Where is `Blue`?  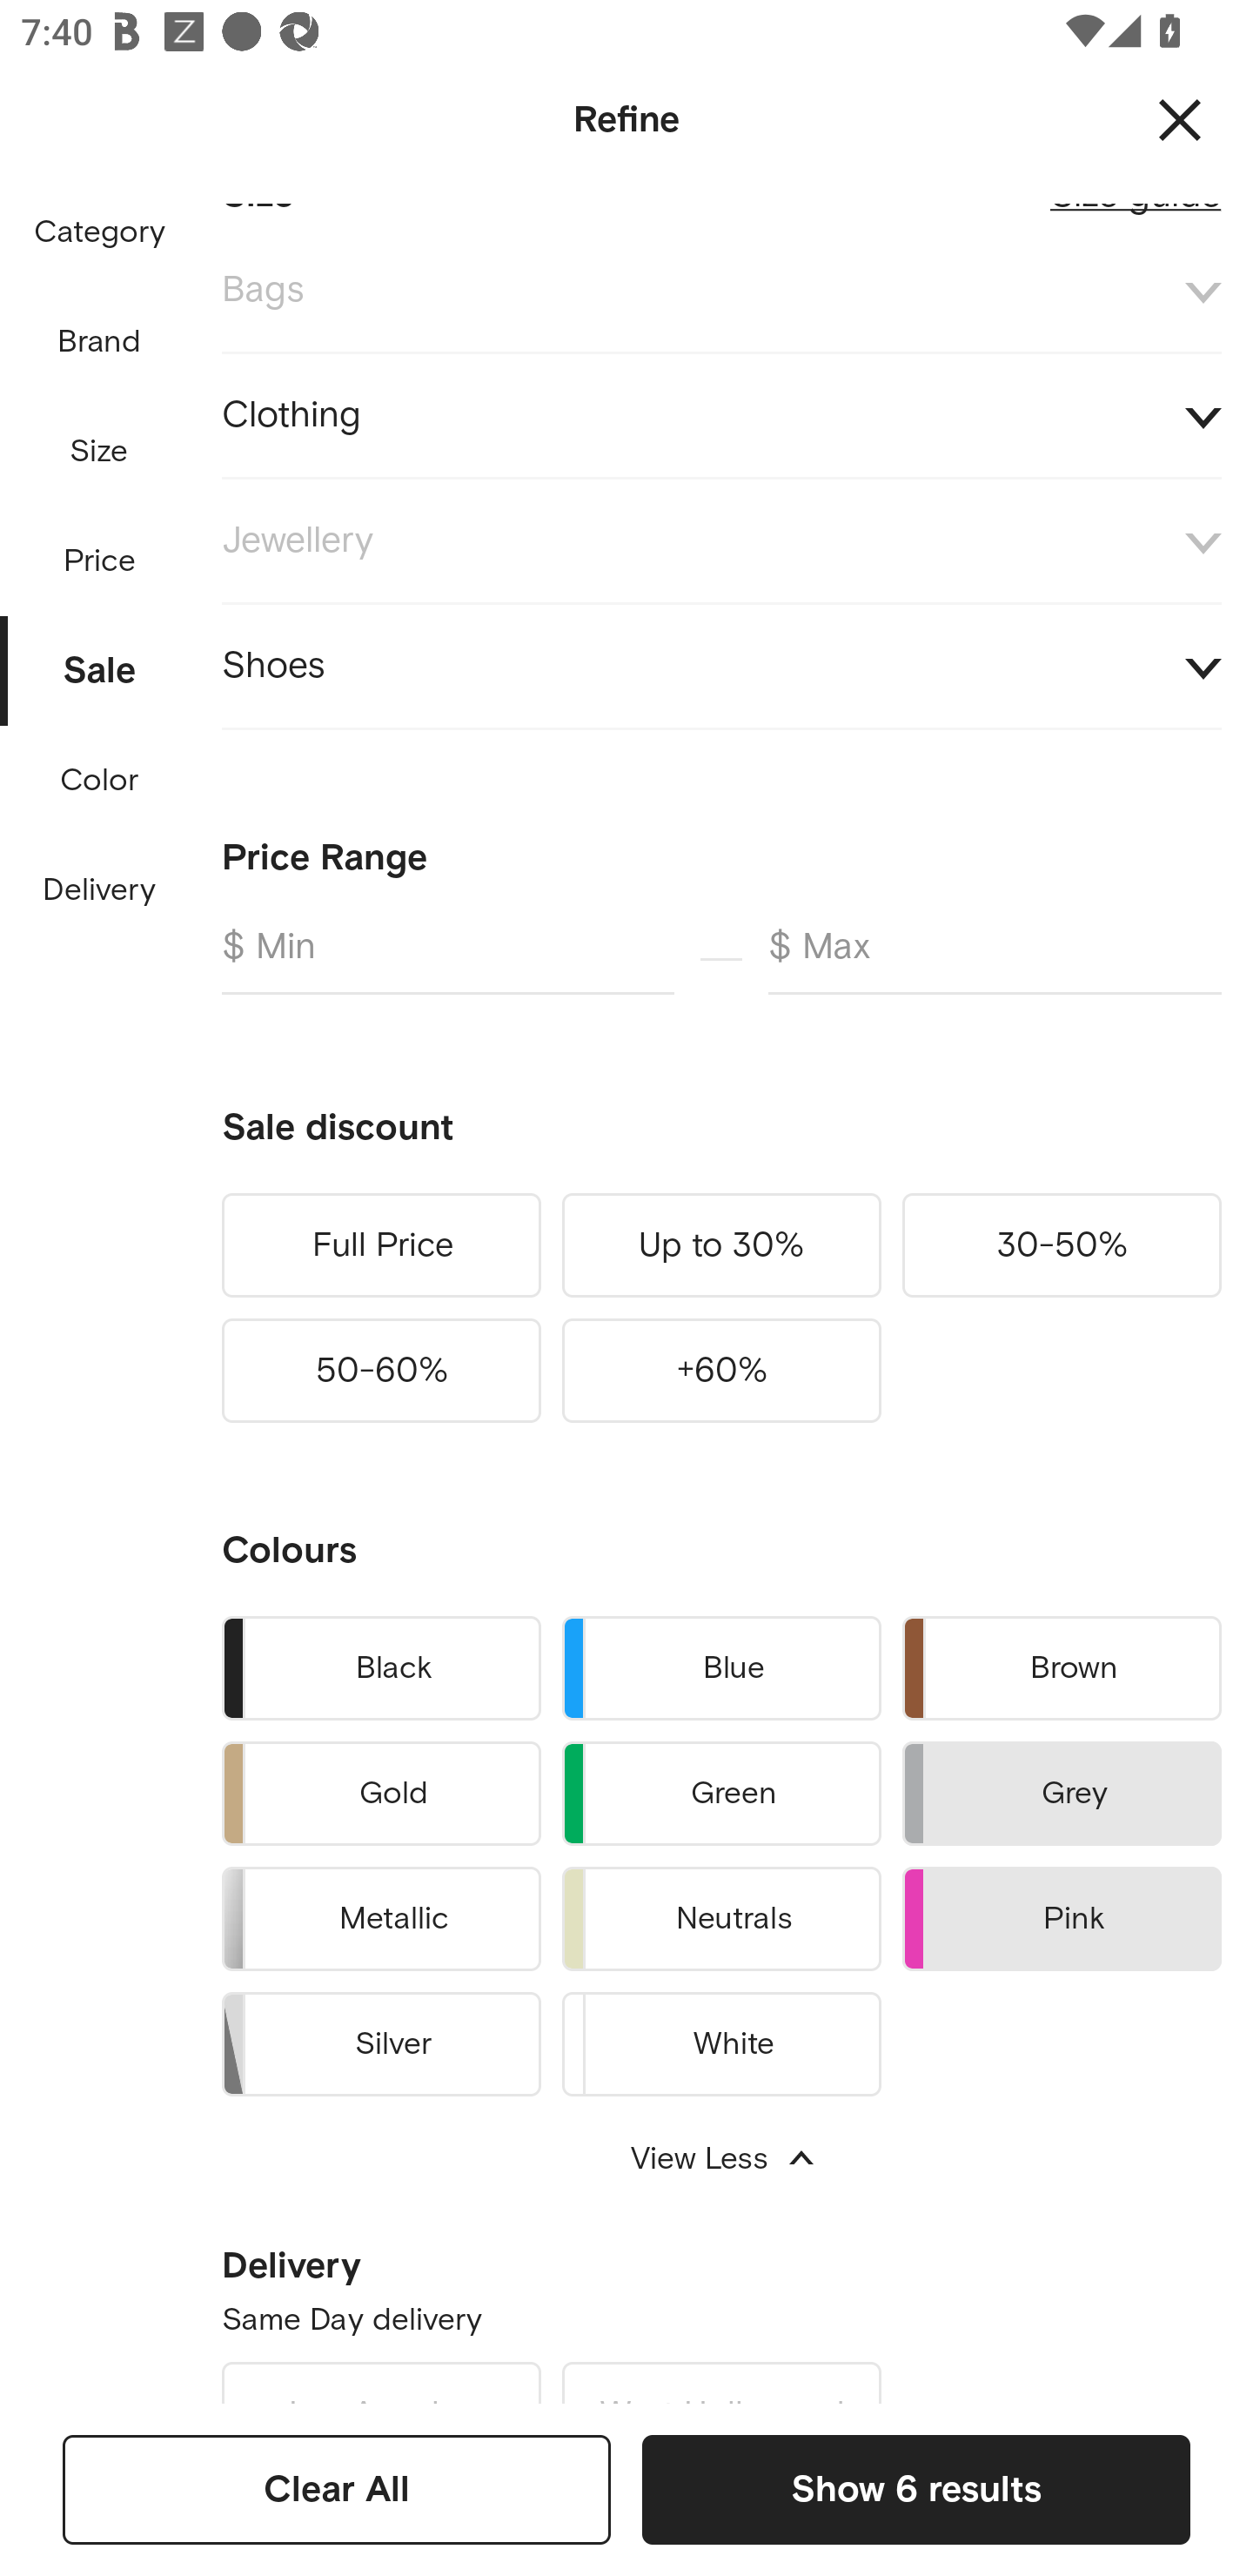
Blue is located at coordinates (721, 1667).